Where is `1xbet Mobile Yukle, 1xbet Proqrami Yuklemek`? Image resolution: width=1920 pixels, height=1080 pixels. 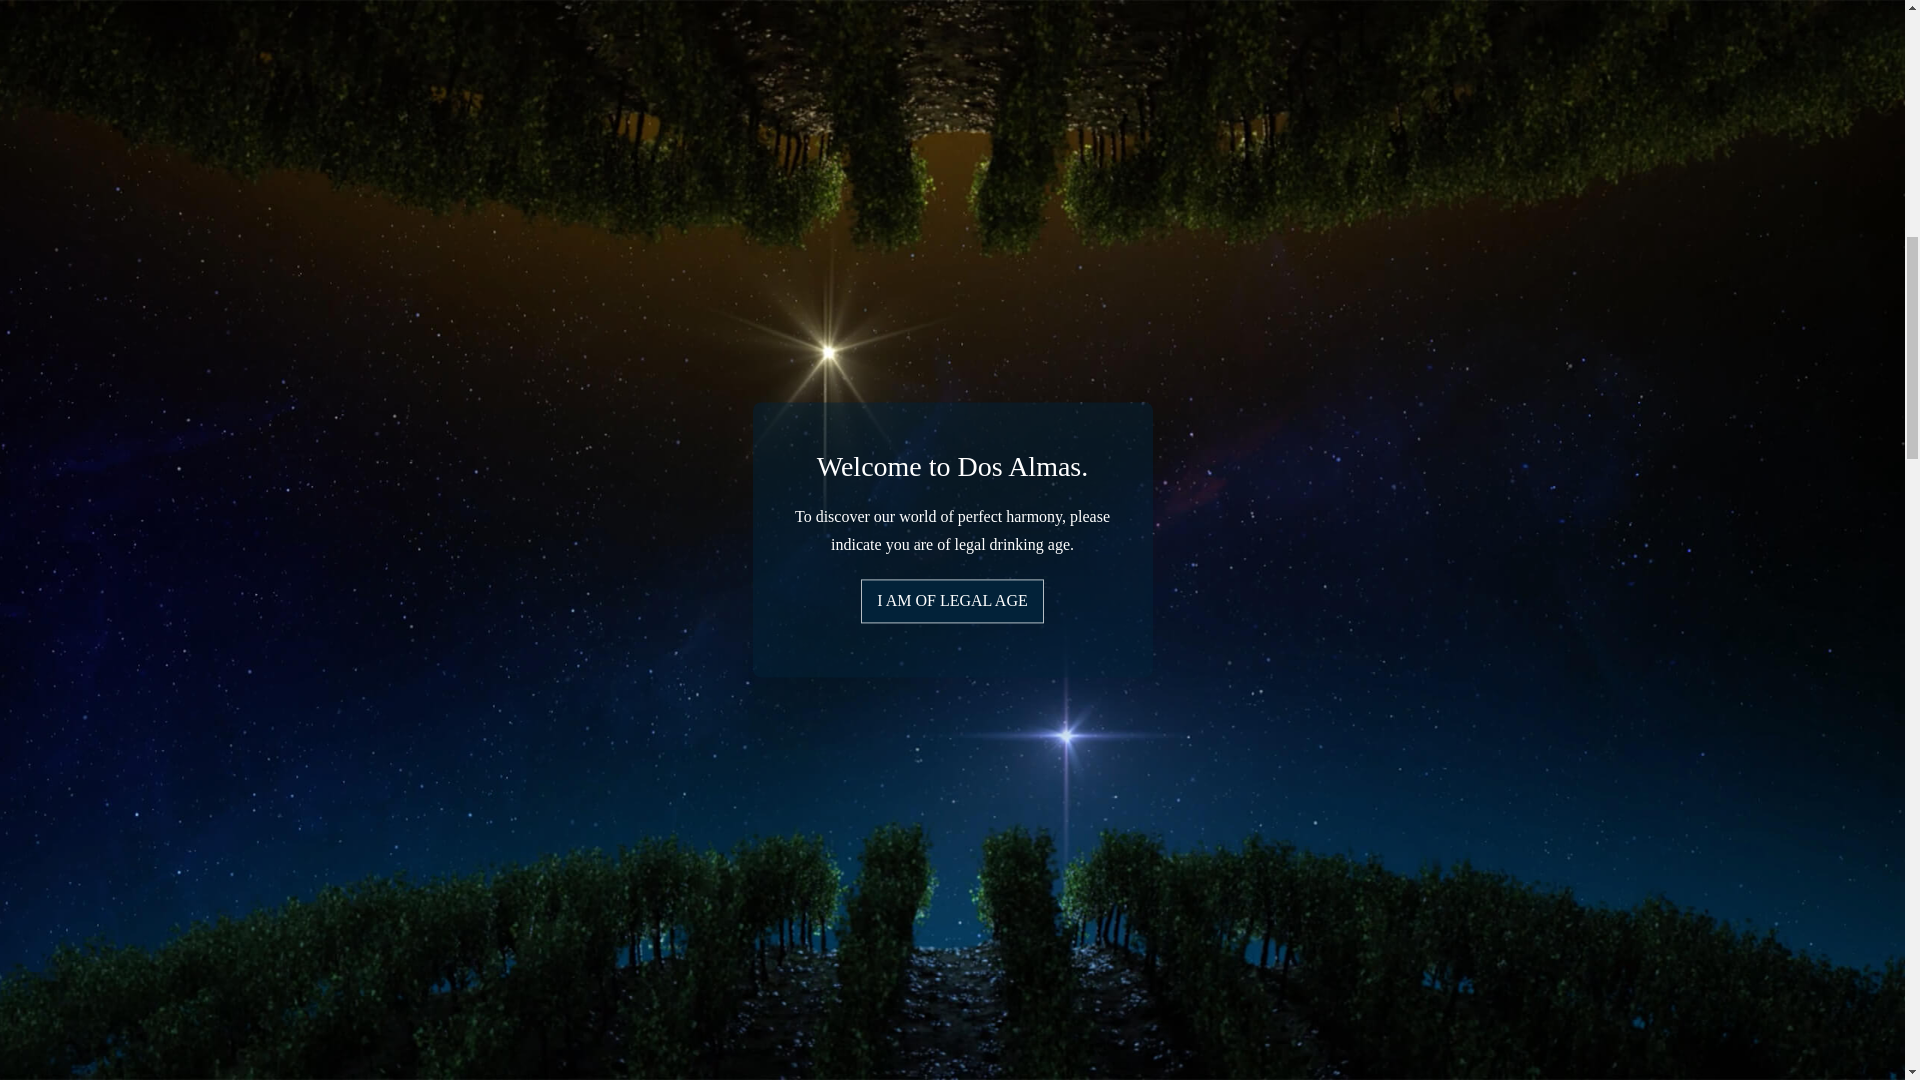
1xbet Mobile Yukle, 1xbet Proqrami Yuklemek is located at coordinates (150, 689).